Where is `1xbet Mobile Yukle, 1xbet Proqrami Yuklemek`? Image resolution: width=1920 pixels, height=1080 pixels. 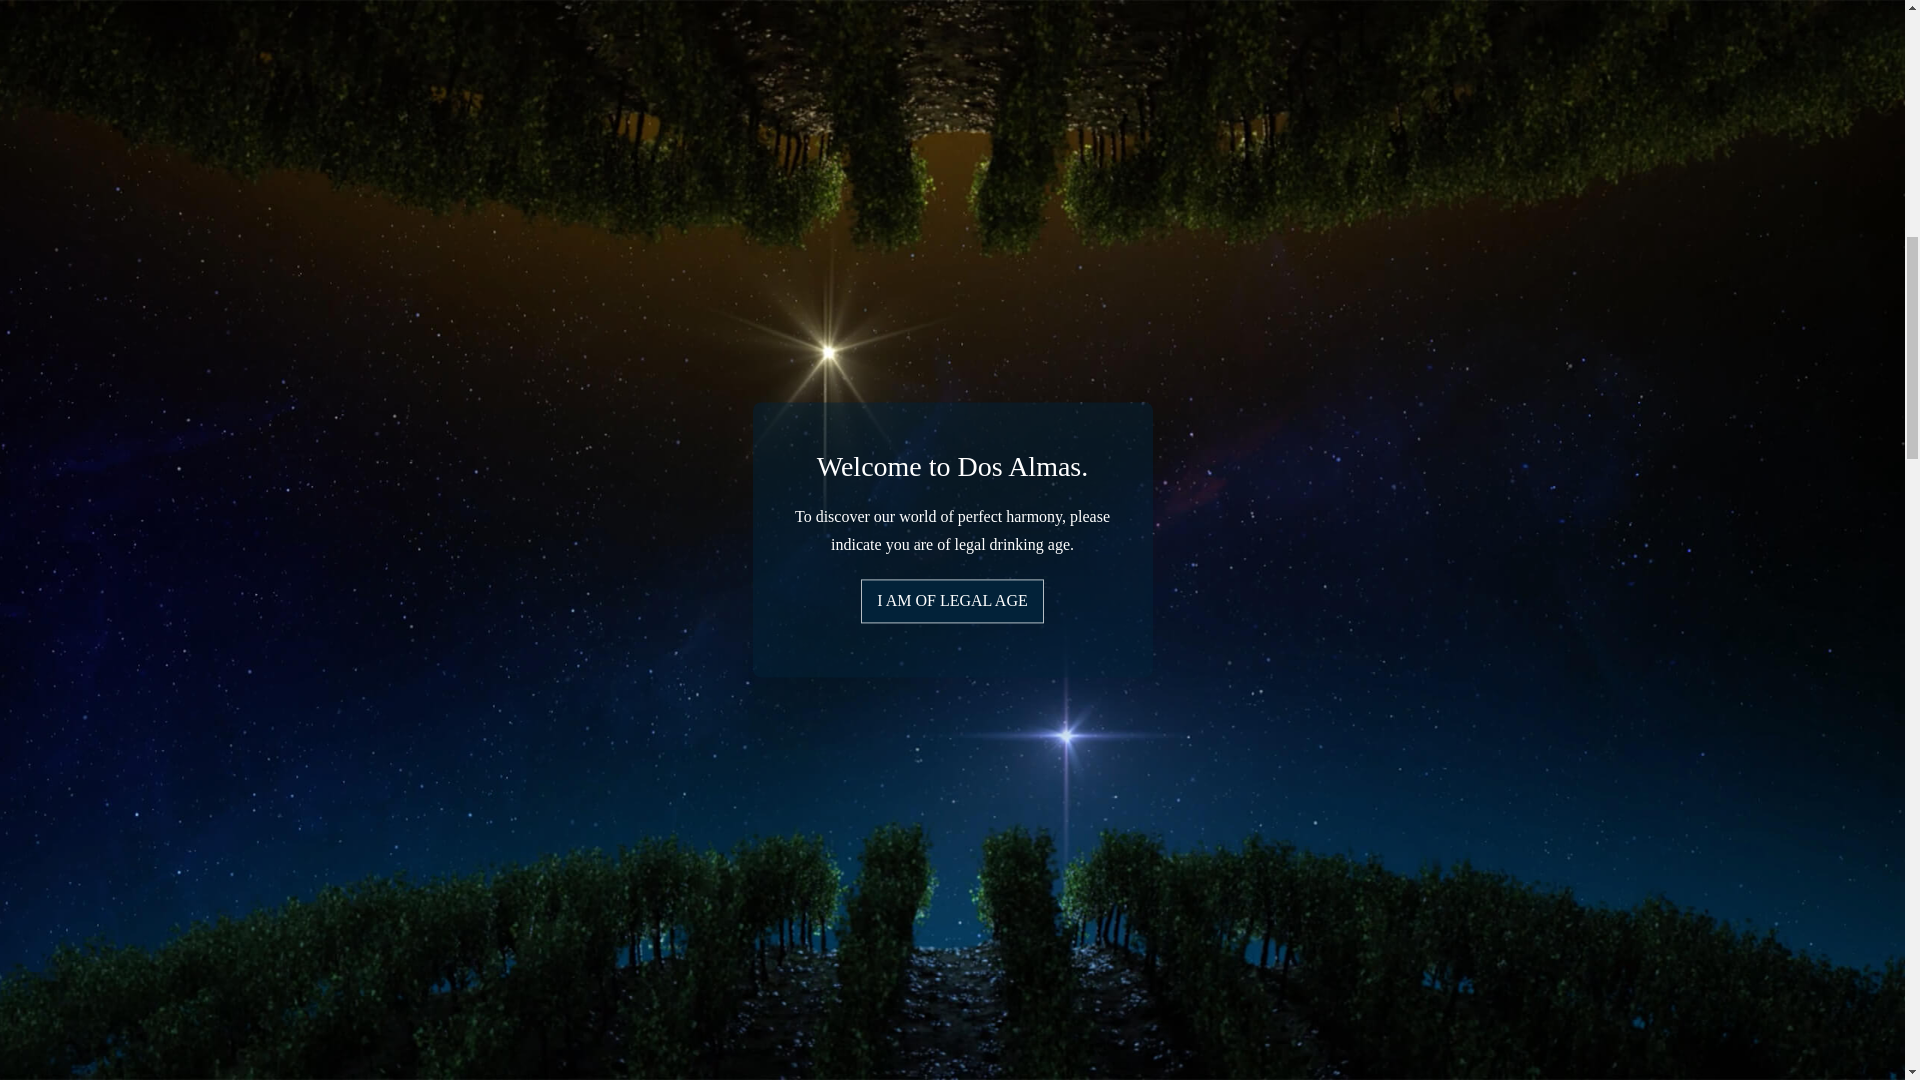
1xbet Mobile Yukle, 1xbet Proqrami Yuklemek is located at coordinates (150, 689).